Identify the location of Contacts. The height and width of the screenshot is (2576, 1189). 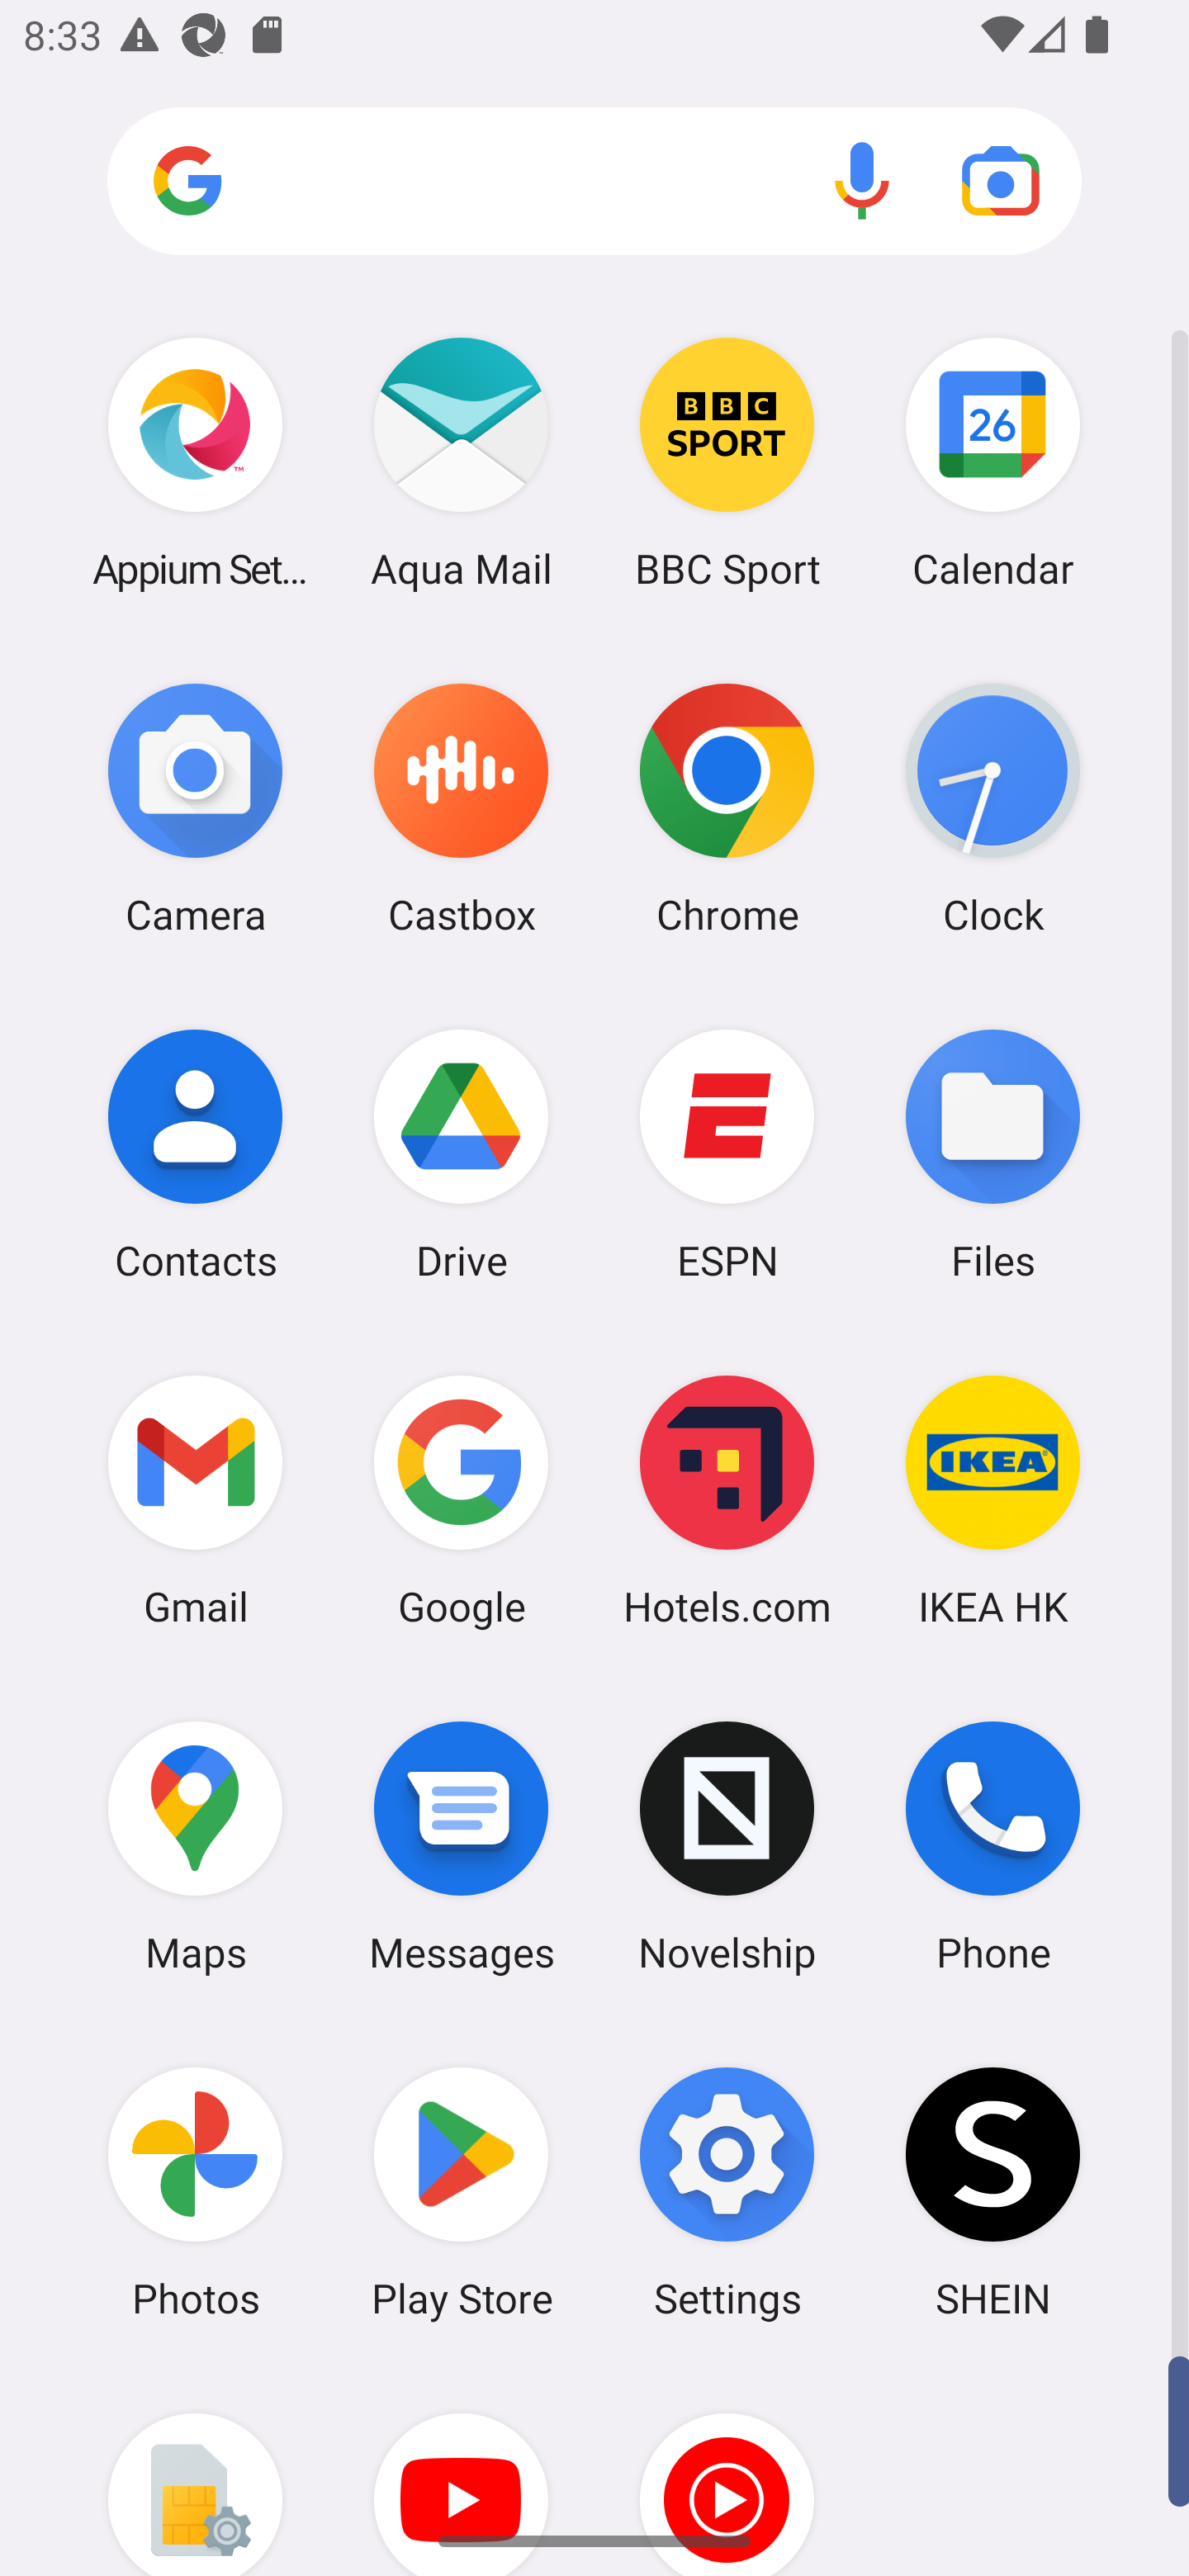
(195, 1153).